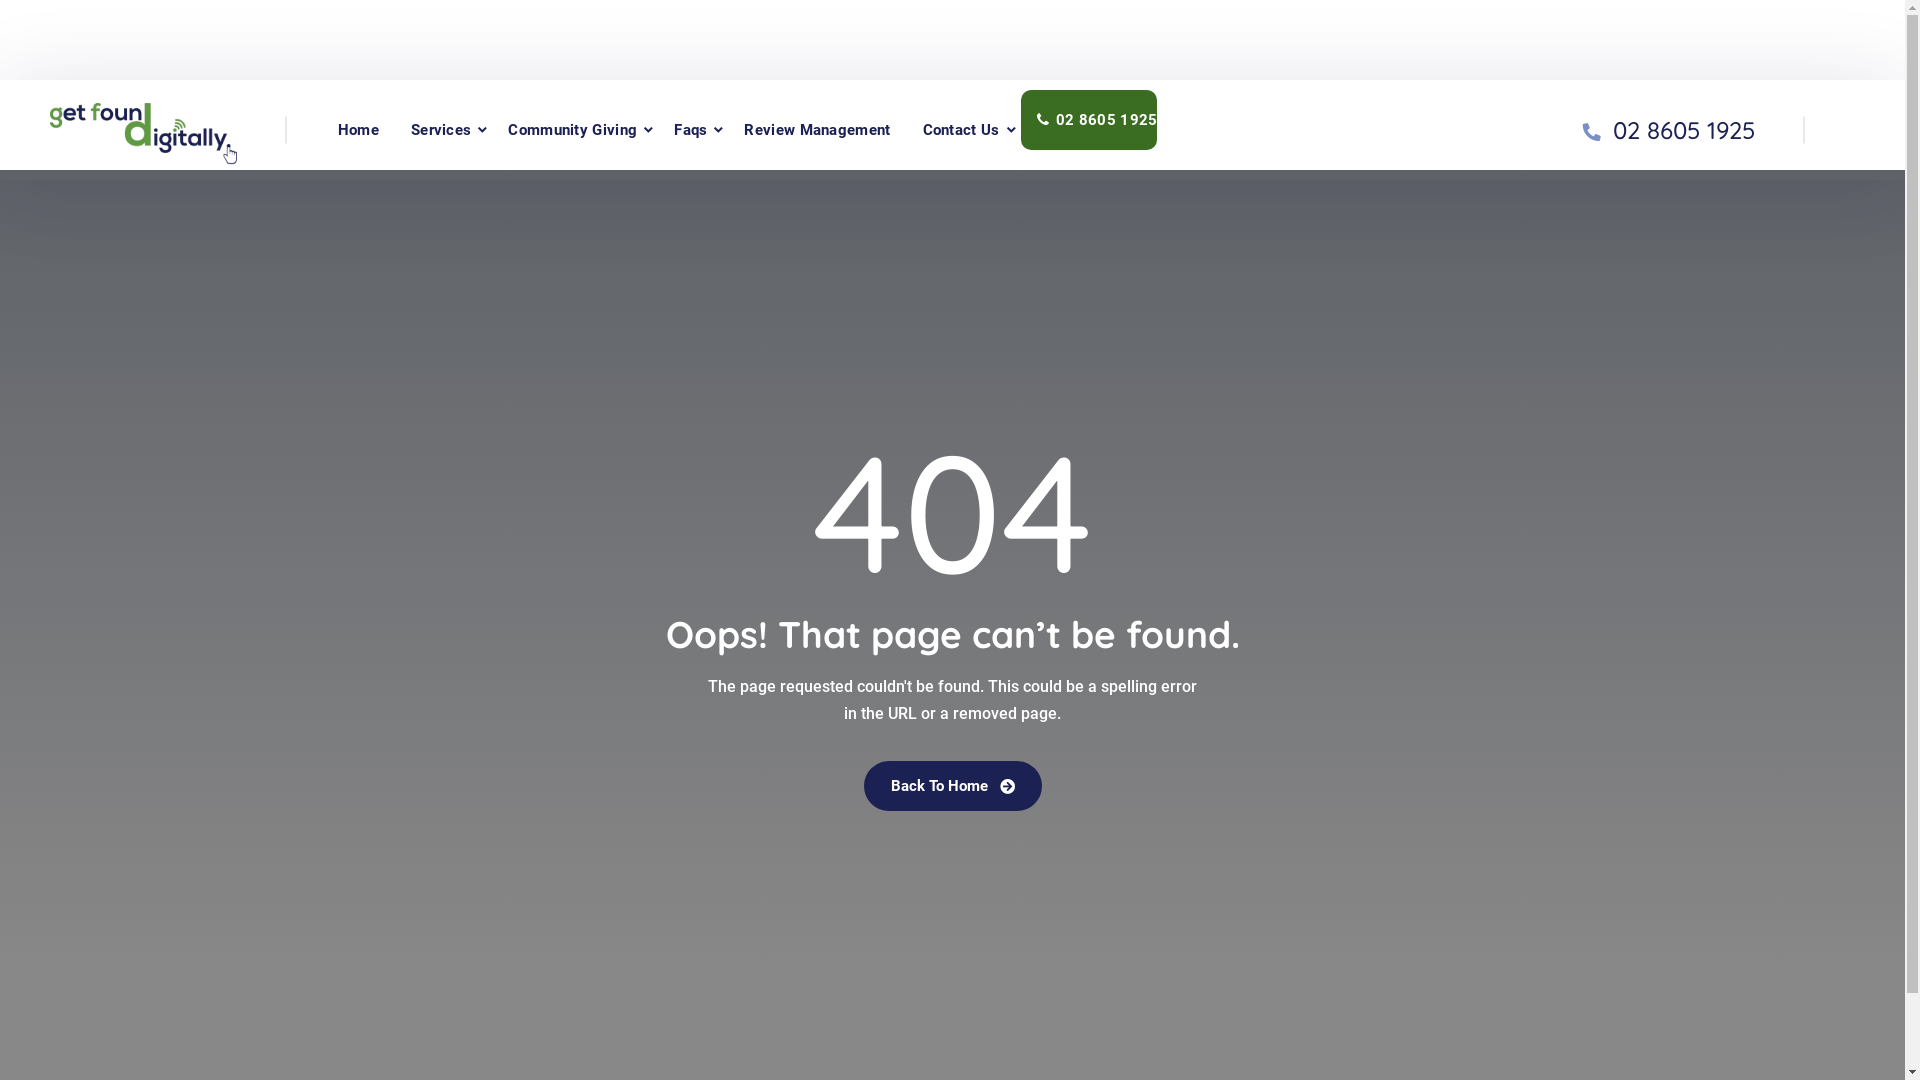 Image resolution: width=1920 pixels, height=1080 pixels. Describe the element at coordinates (953, 786) in the screenshot. I see `Back To Home` at that location.